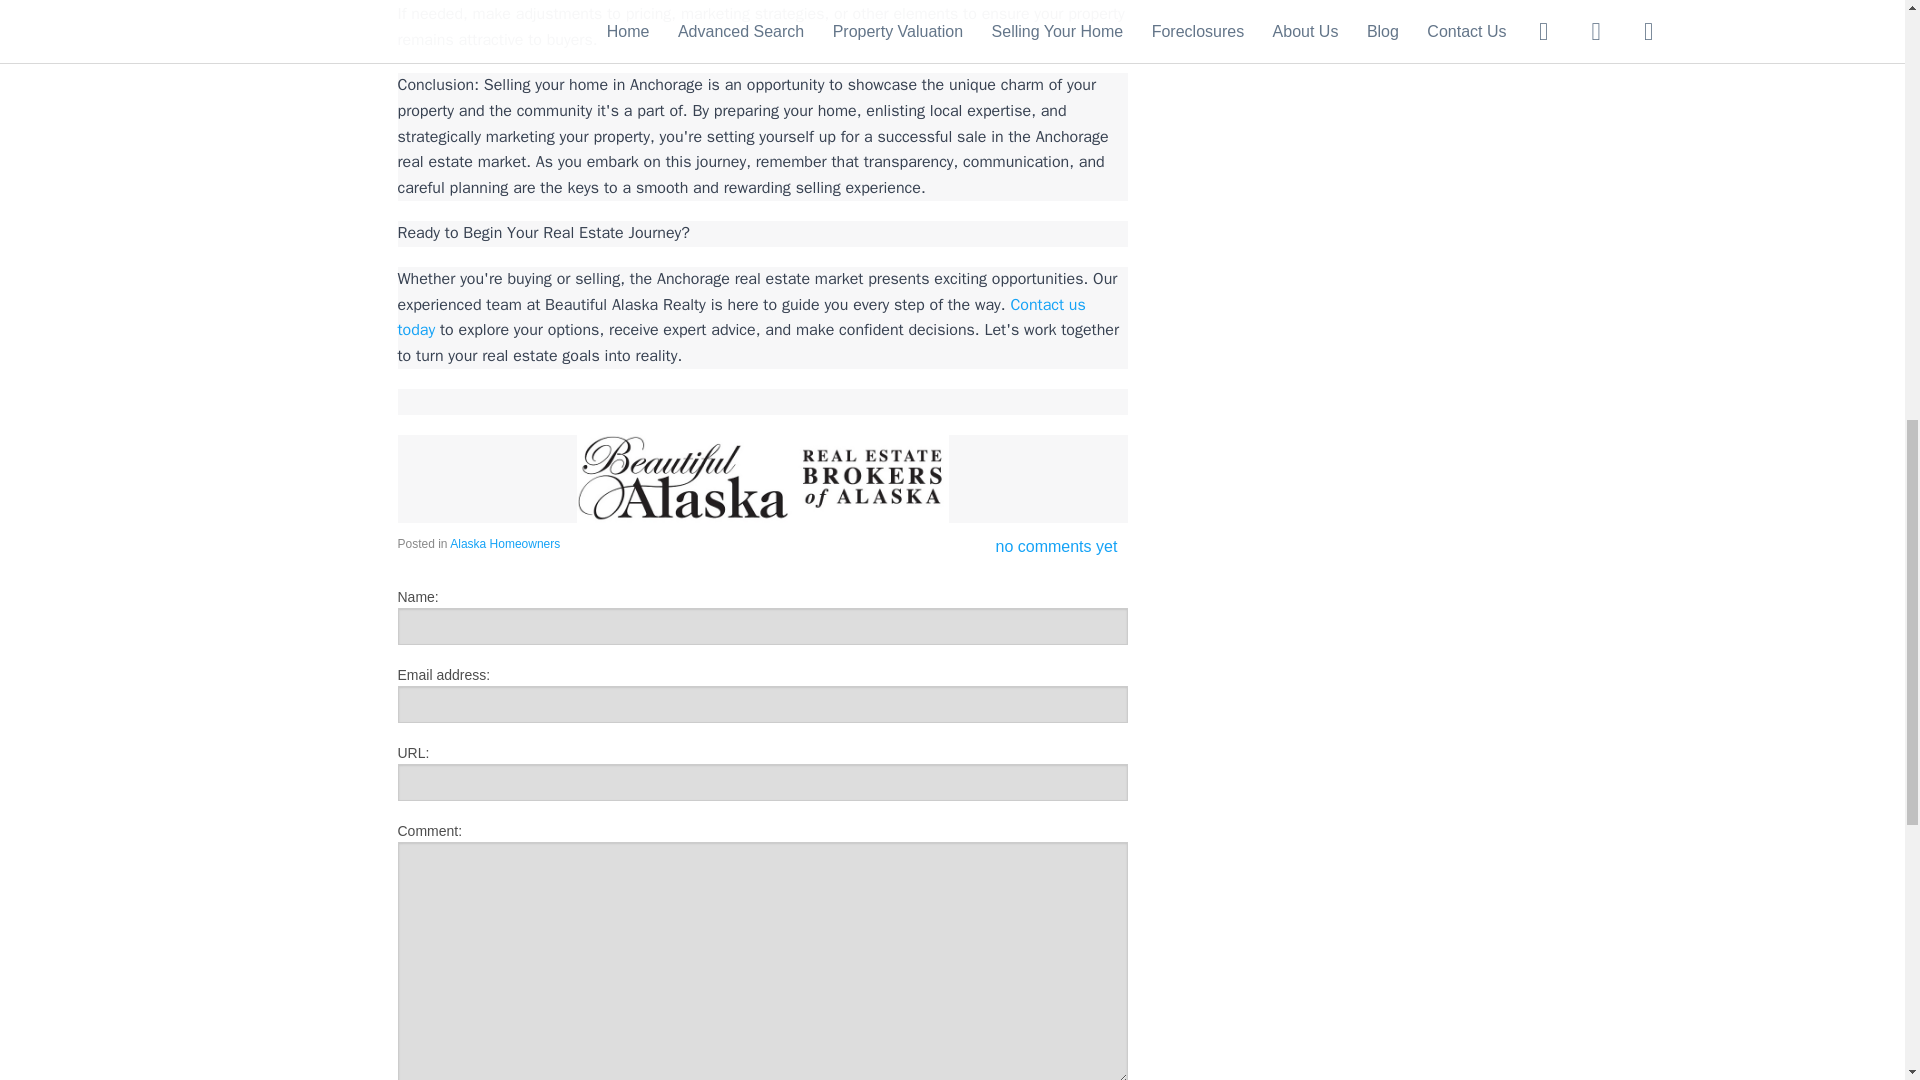 The image size is (1920, 1080). I want to click on Contact us today, so click(744, 318).